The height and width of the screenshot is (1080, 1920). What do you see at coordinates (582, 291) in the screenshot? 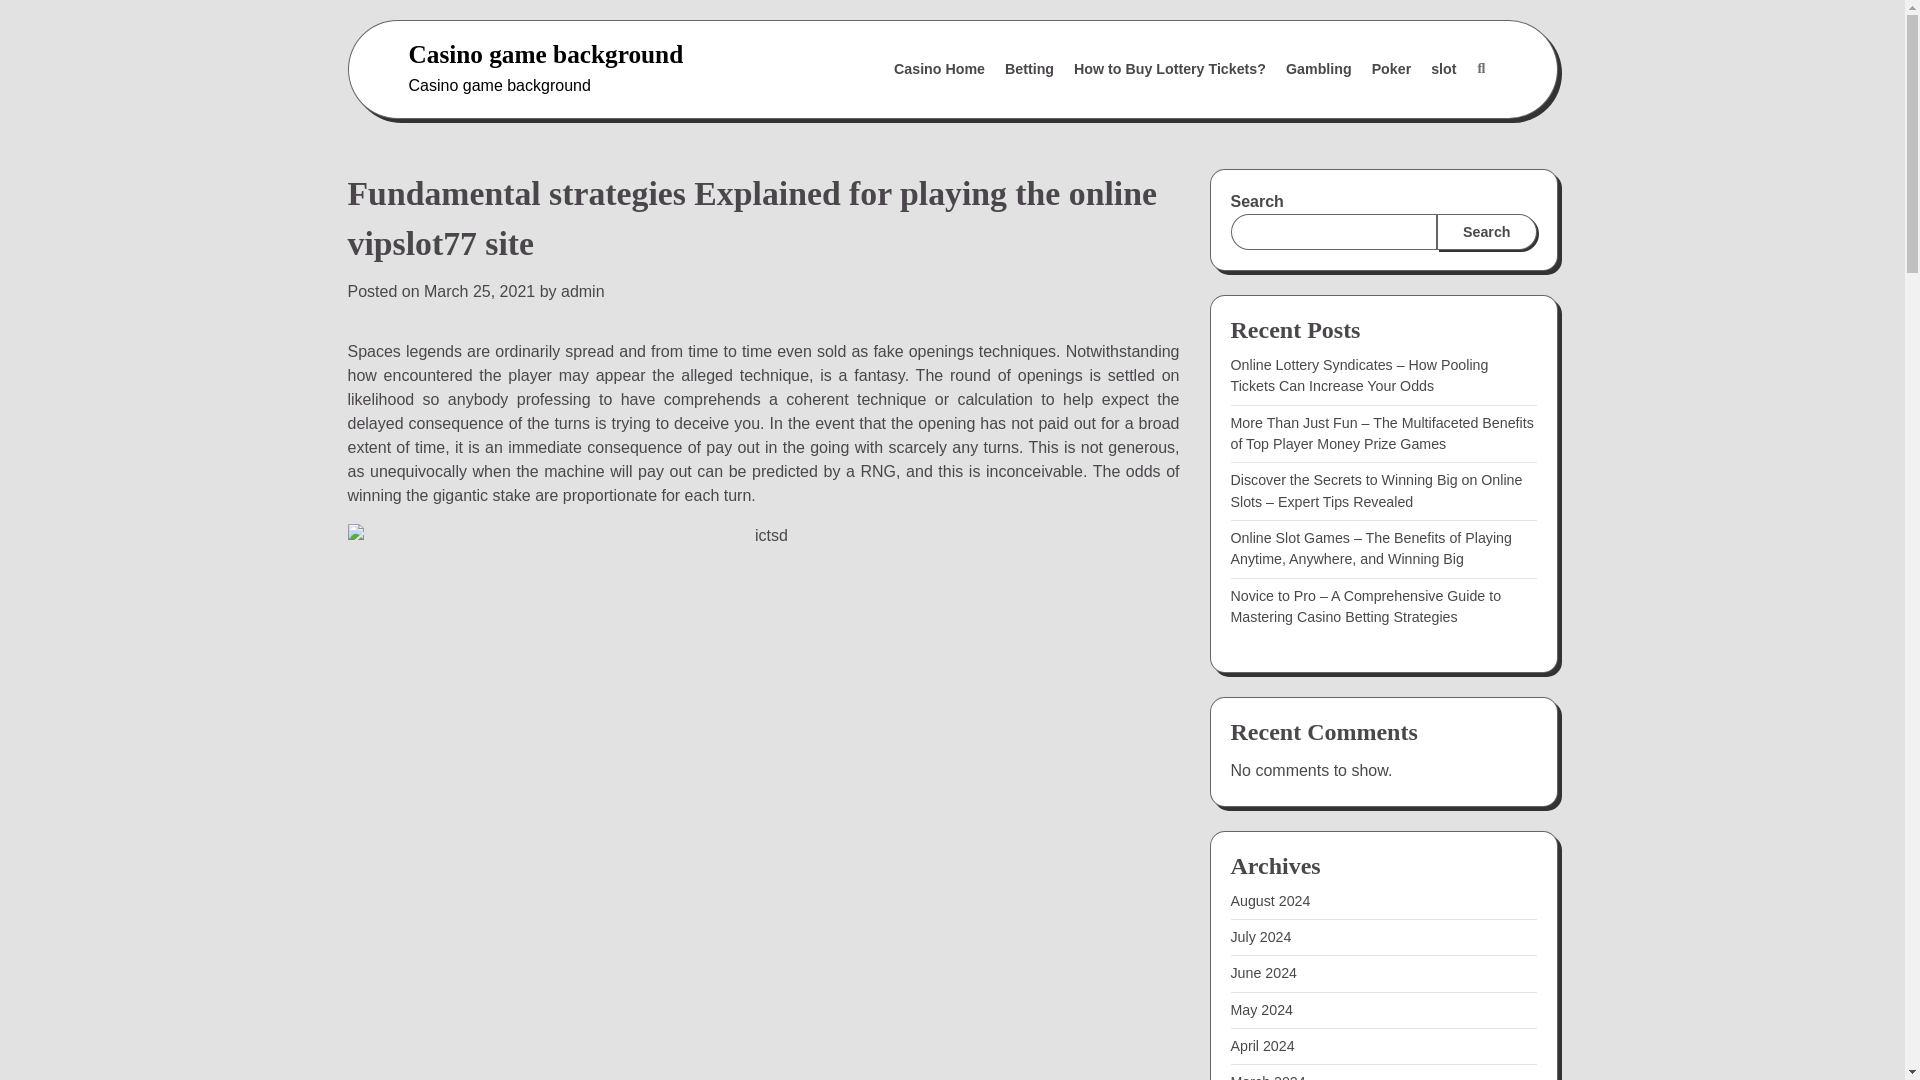
I see `admin` at bounding box center [582, 291].